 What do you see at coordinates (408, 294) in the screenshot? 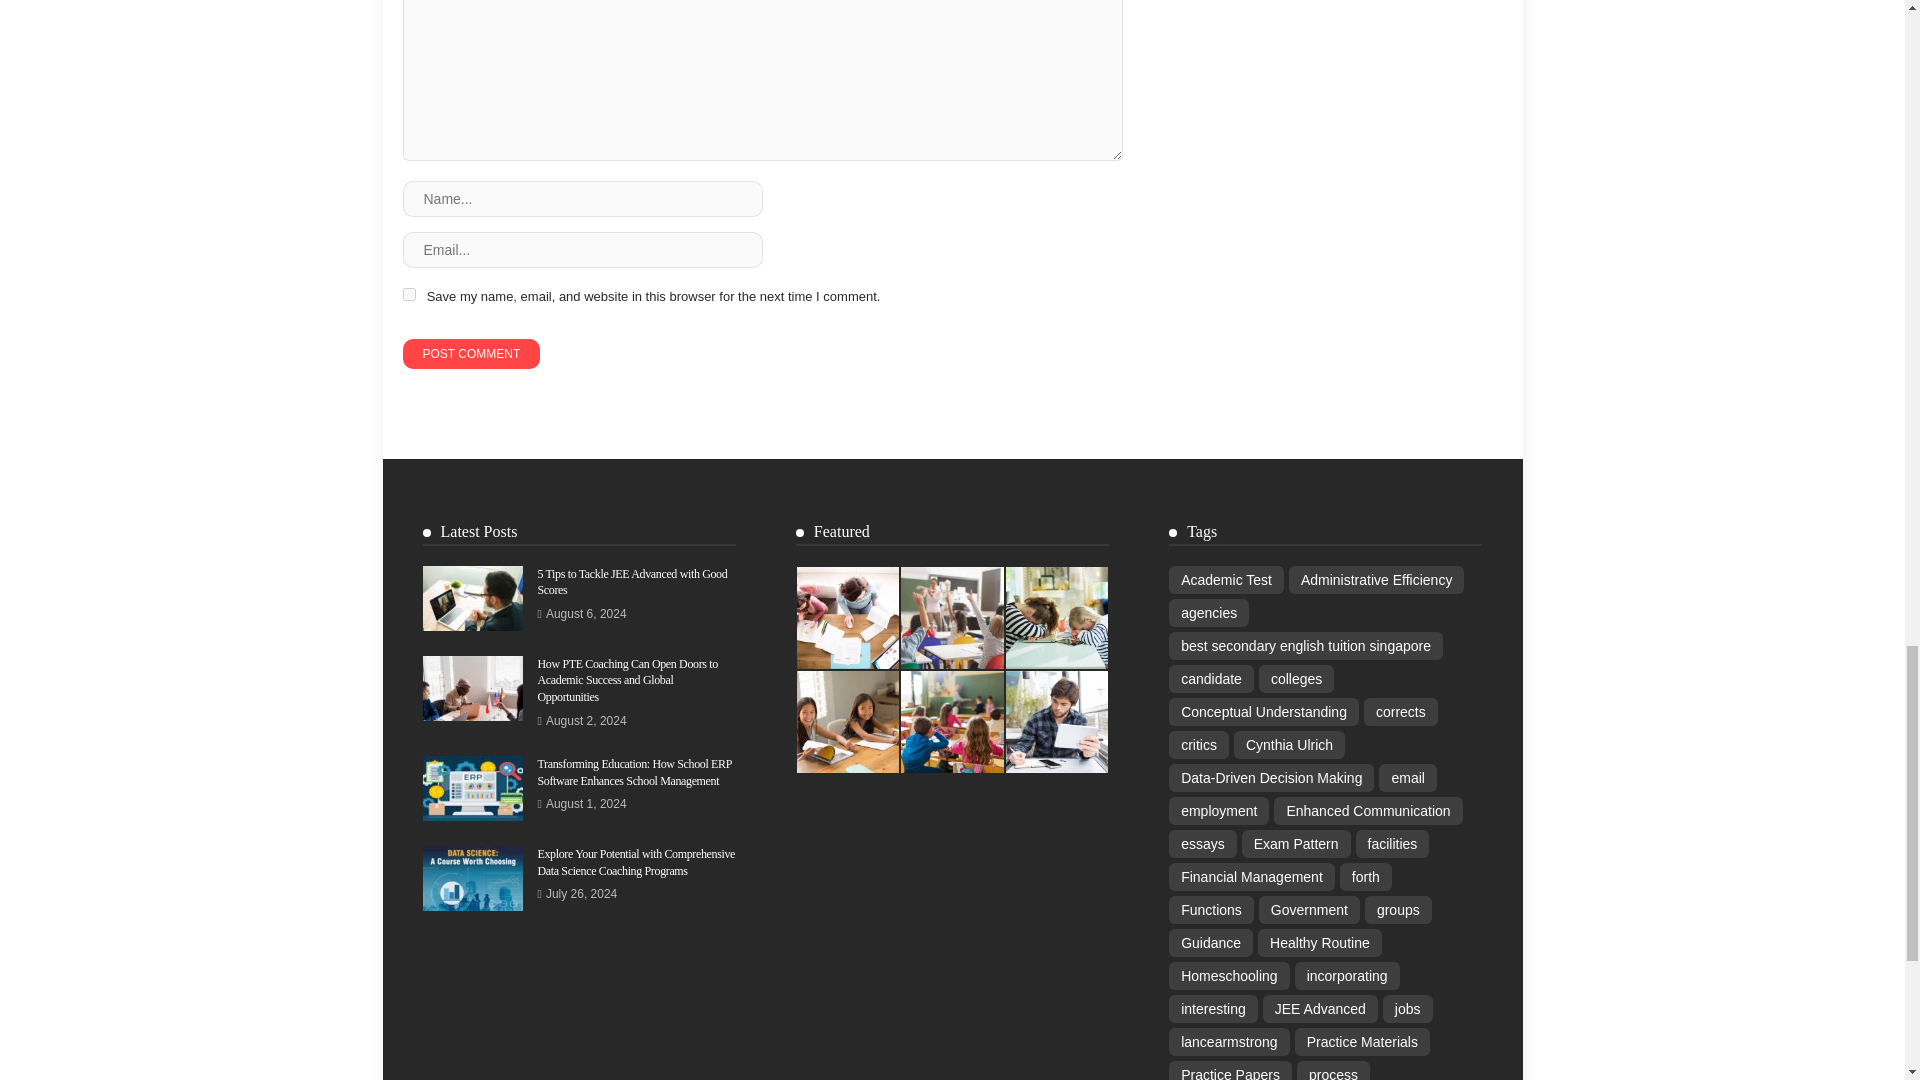
I see `yes` at bounding box center [408, 294].